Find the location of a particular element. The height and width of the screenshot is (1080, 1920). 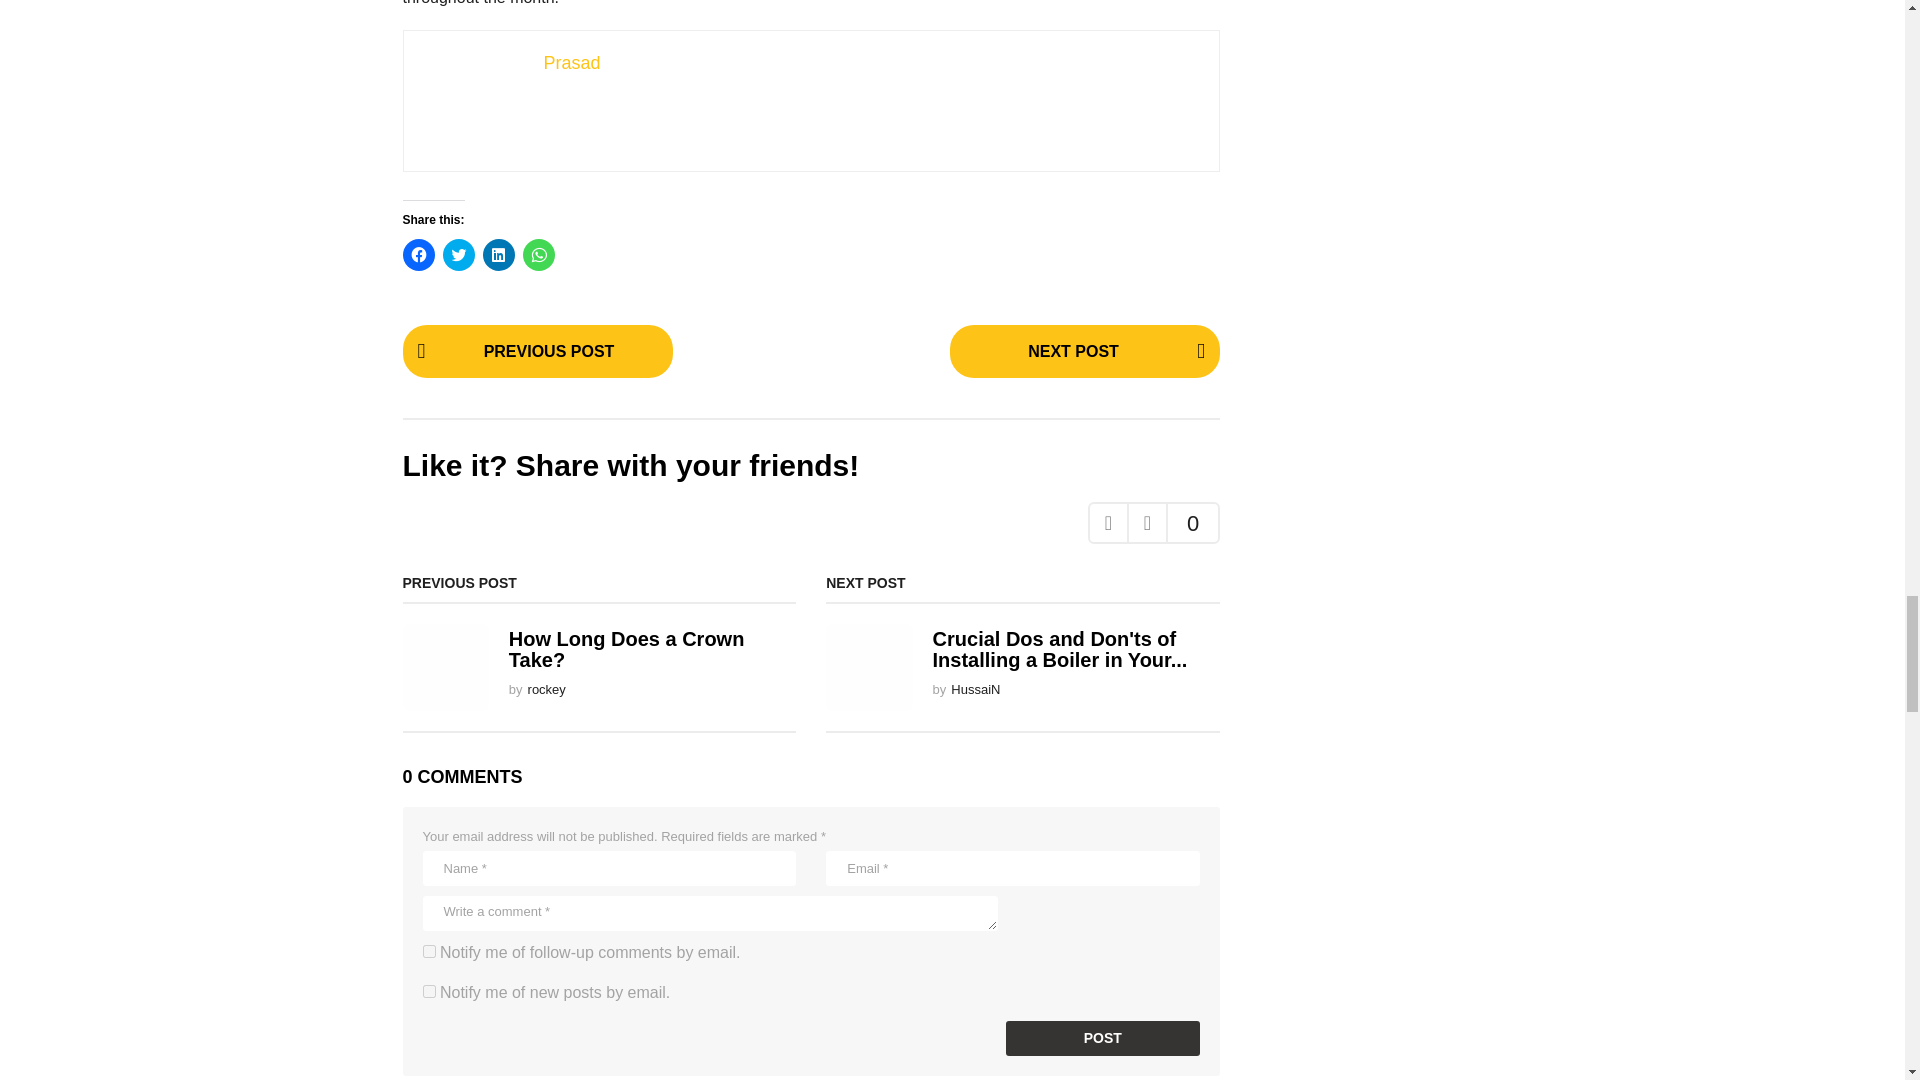

Post is located at coordinates (1103, 1038).